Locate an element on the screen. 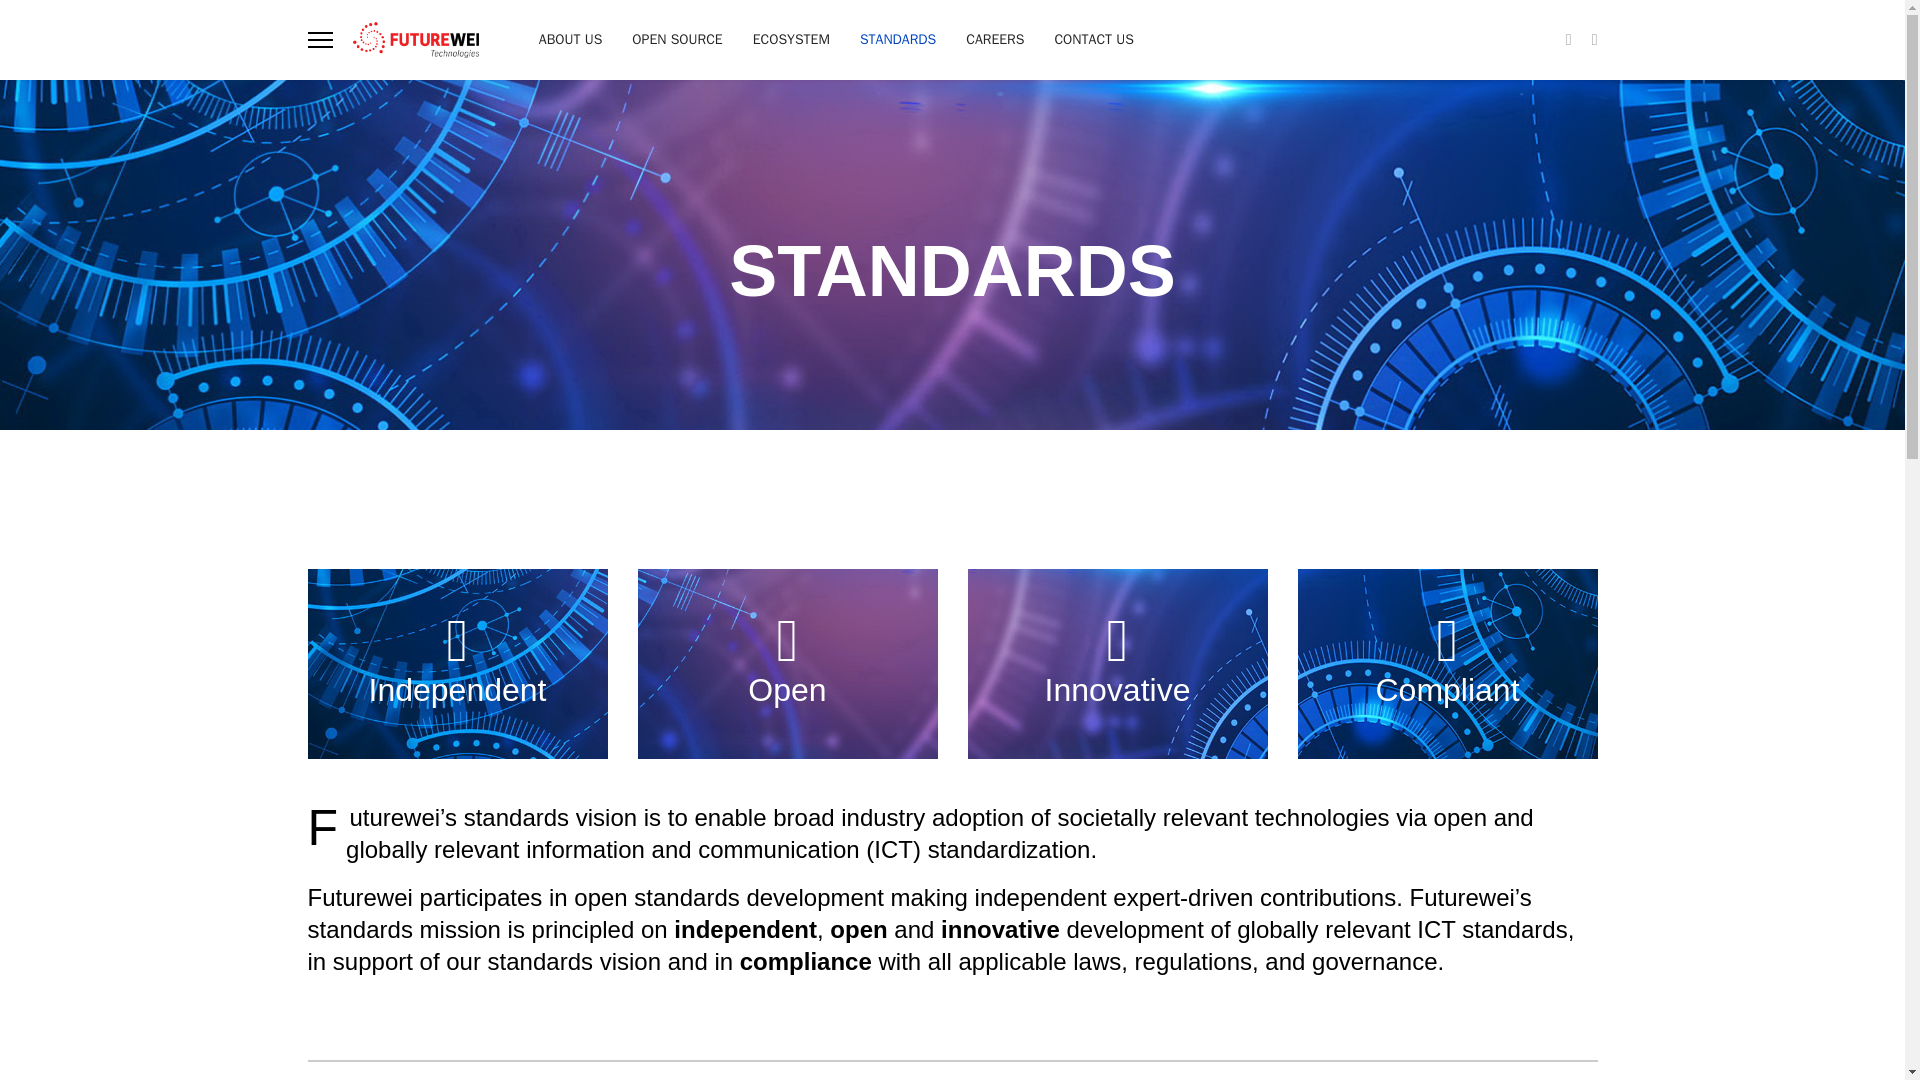 Image resolution: width=1920 pixels, height=1080 pixels. CONTACT US is located at coordinates (1085, 40).